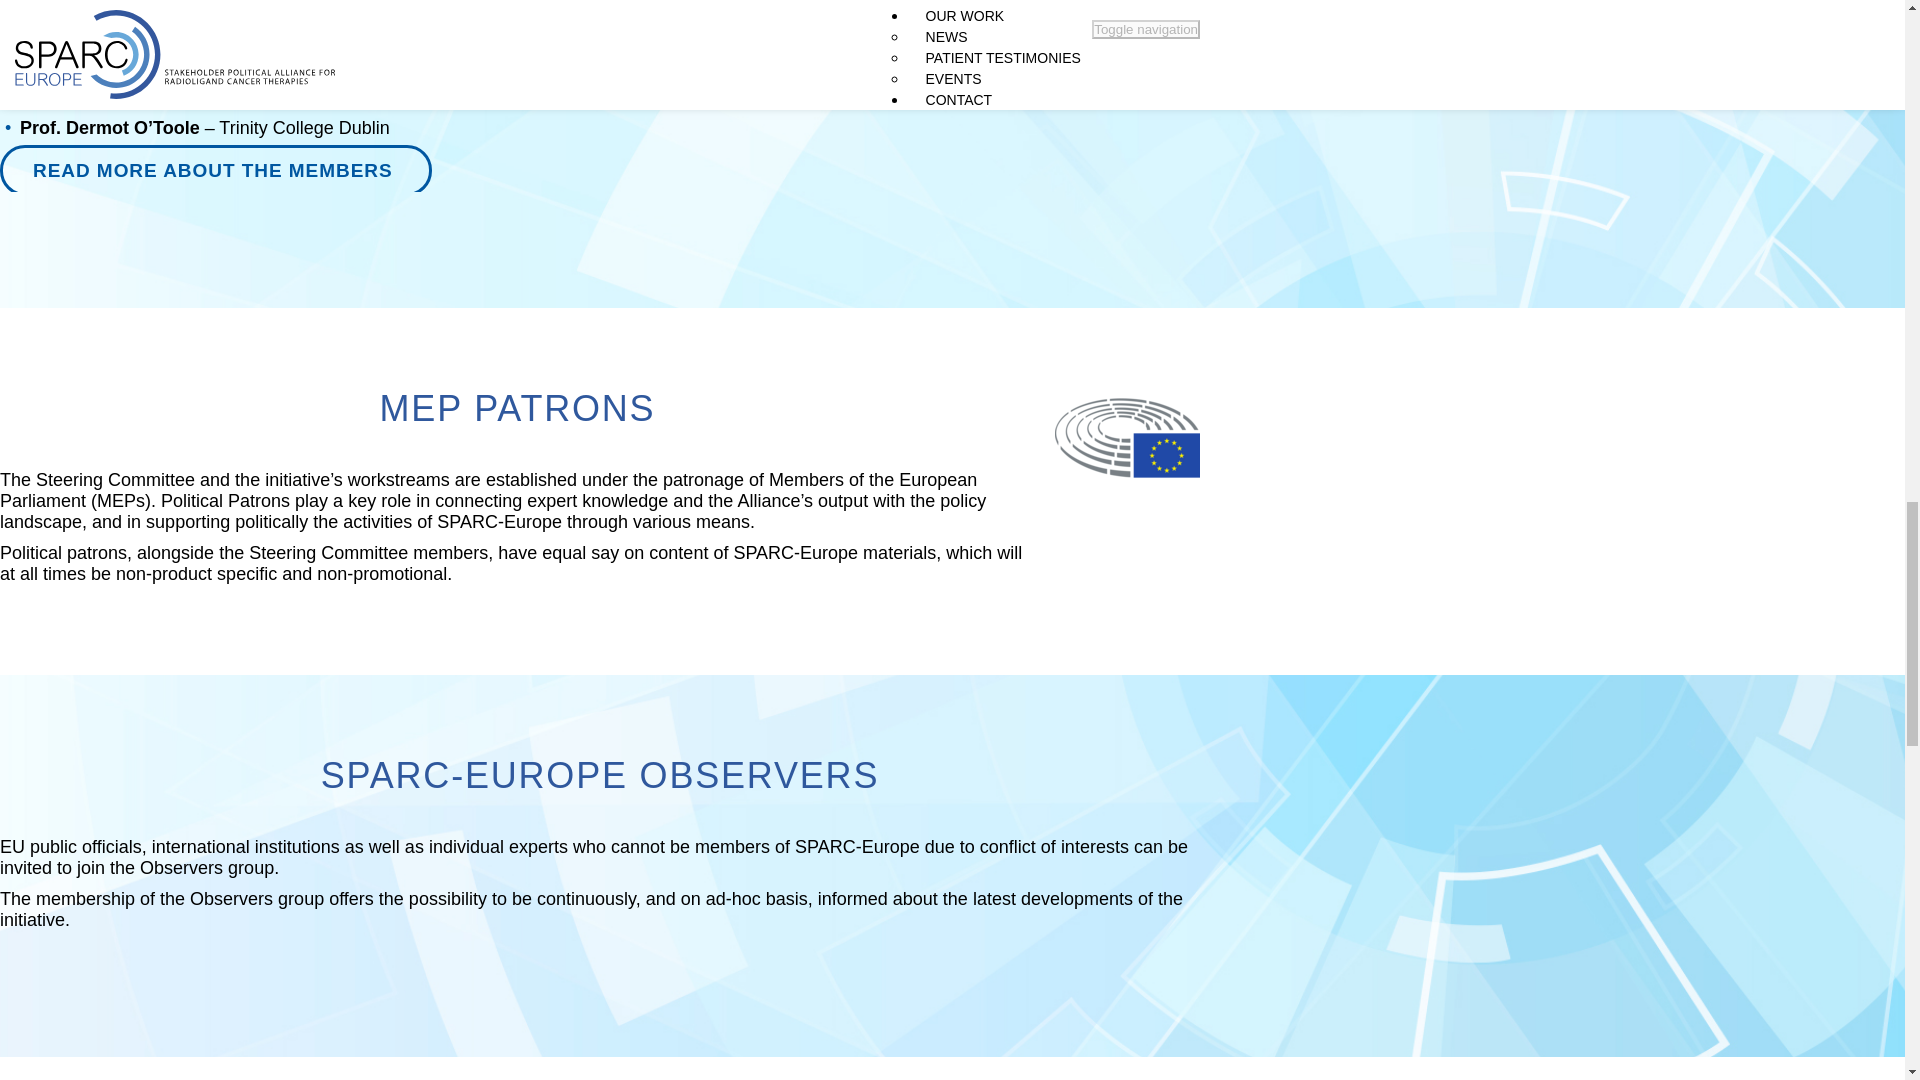  What do you see at coordinates (288, 7) in the screenshot?
I see `Europa UOMO` at bounding box center [288, 7].